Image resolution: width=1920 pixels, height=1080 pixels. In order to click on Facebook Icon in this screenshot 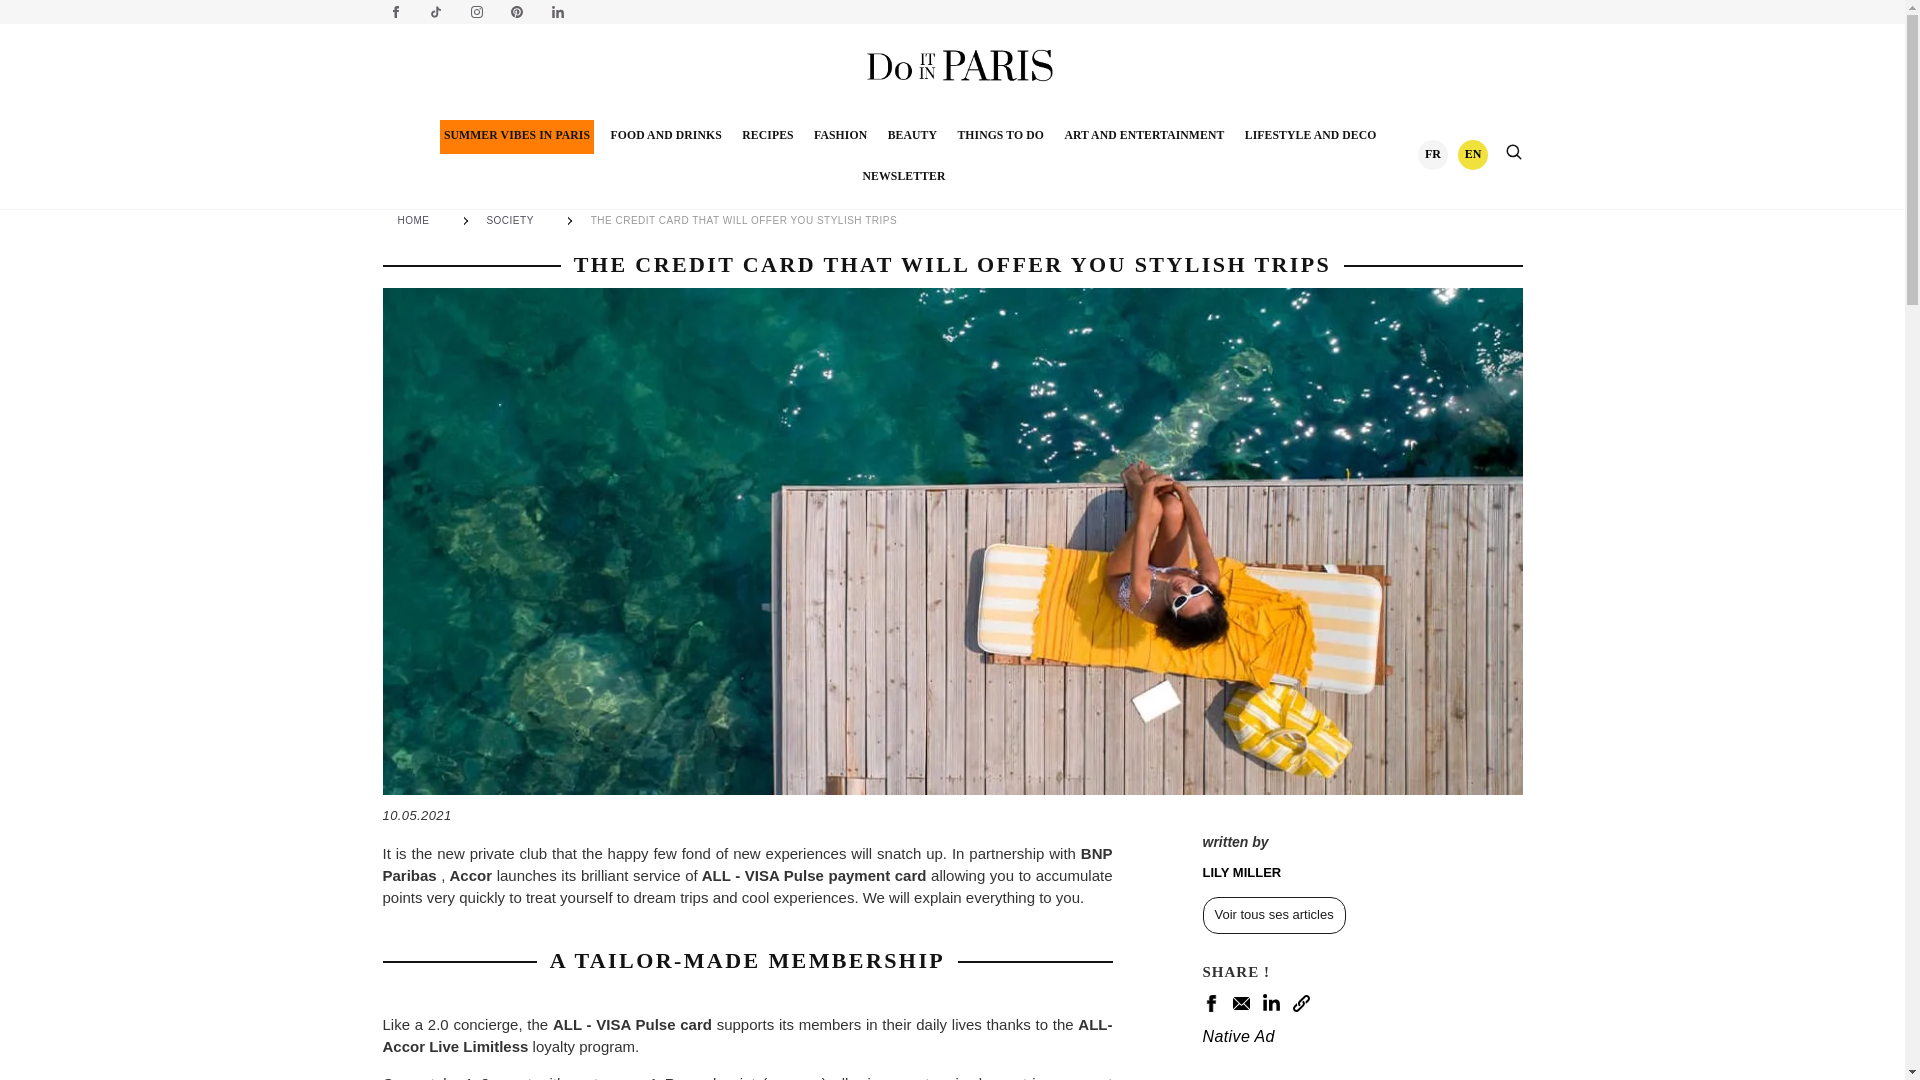, I will do `click(395, 12)`.